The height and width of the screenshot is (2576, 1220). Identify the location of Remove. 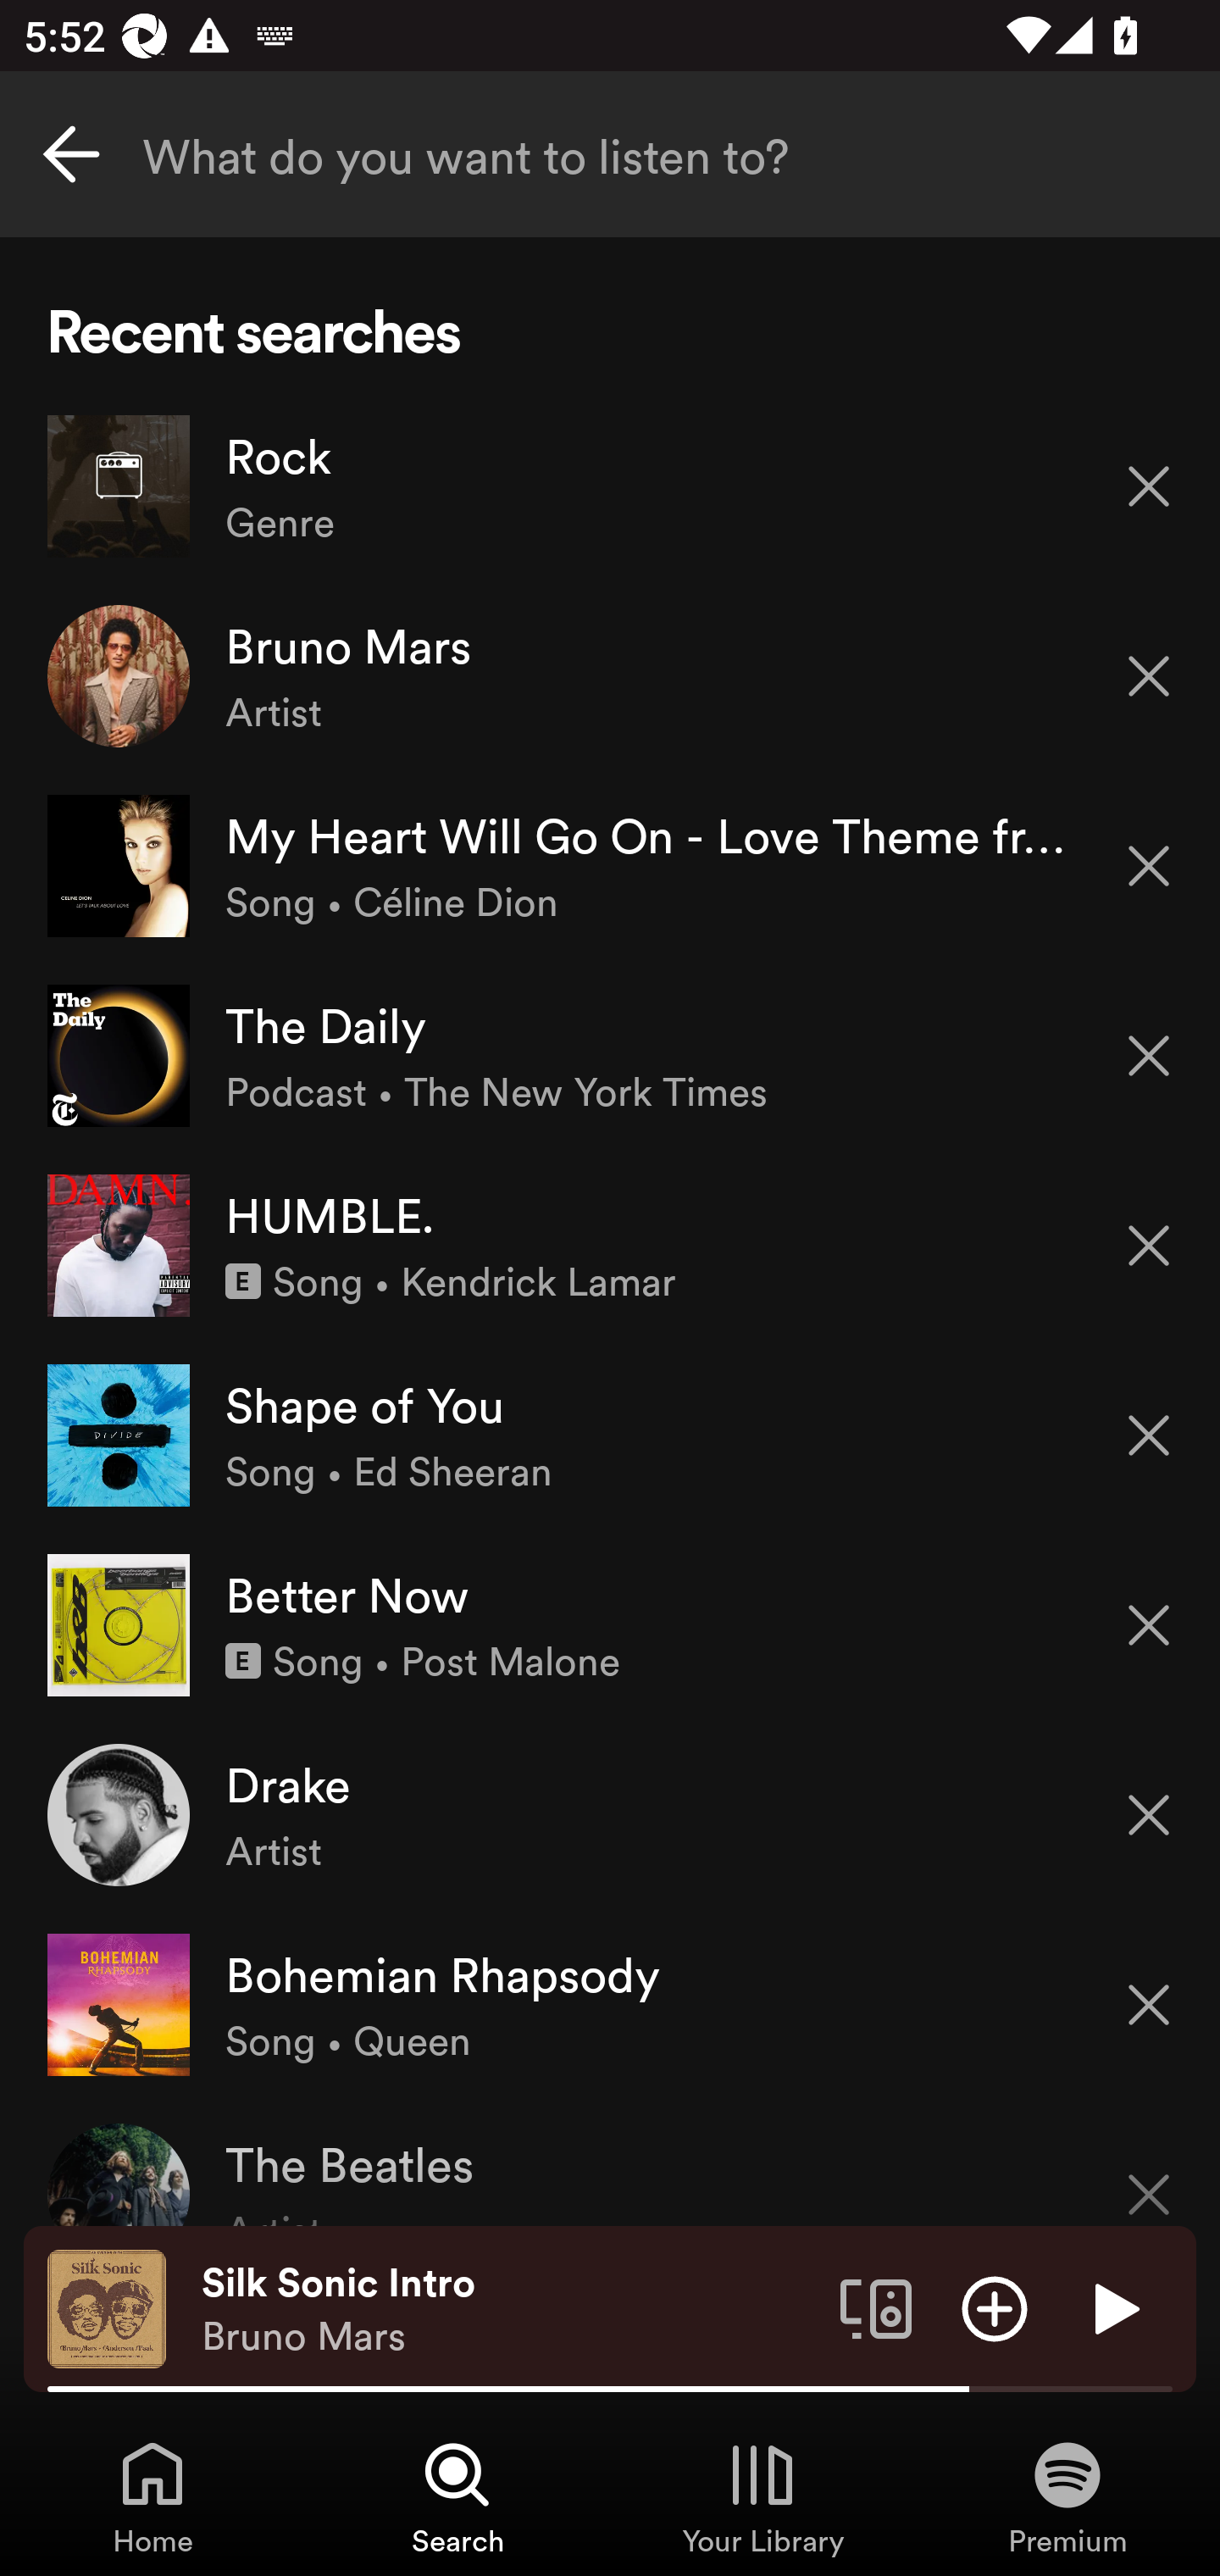
(1149, 1246).